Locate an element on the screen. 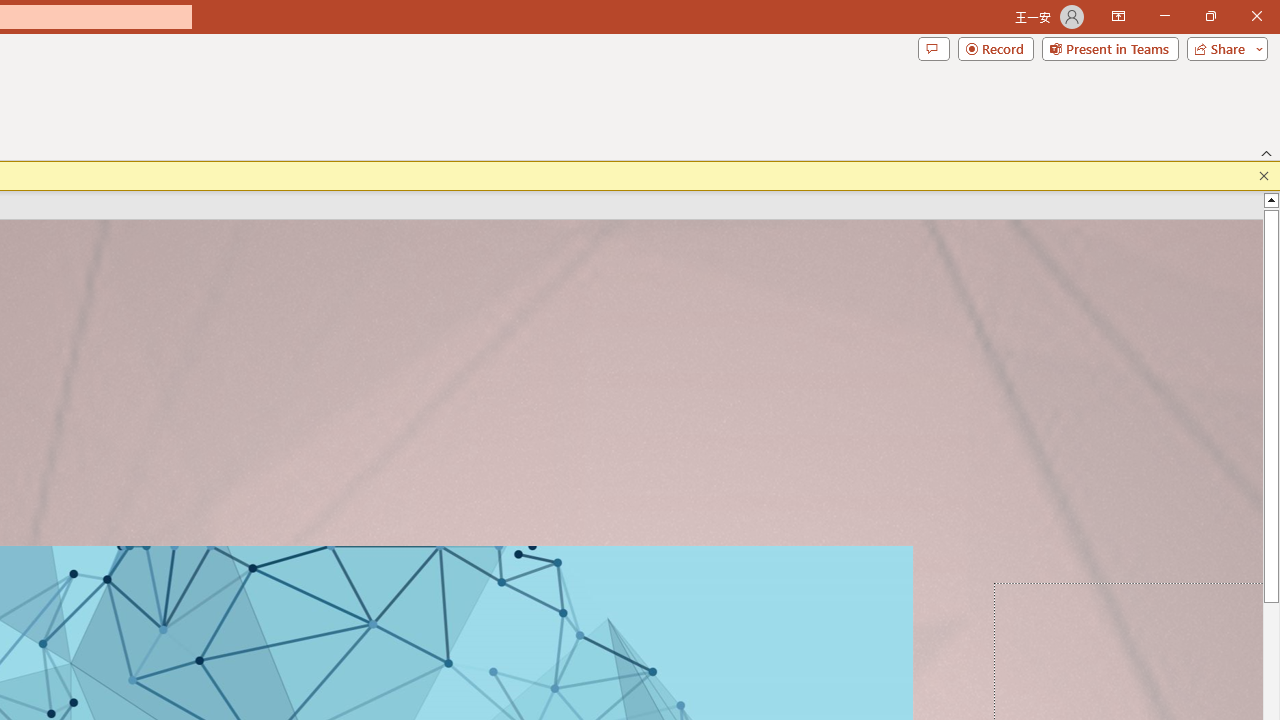  Close this message is located at coordinates (1264, 176).